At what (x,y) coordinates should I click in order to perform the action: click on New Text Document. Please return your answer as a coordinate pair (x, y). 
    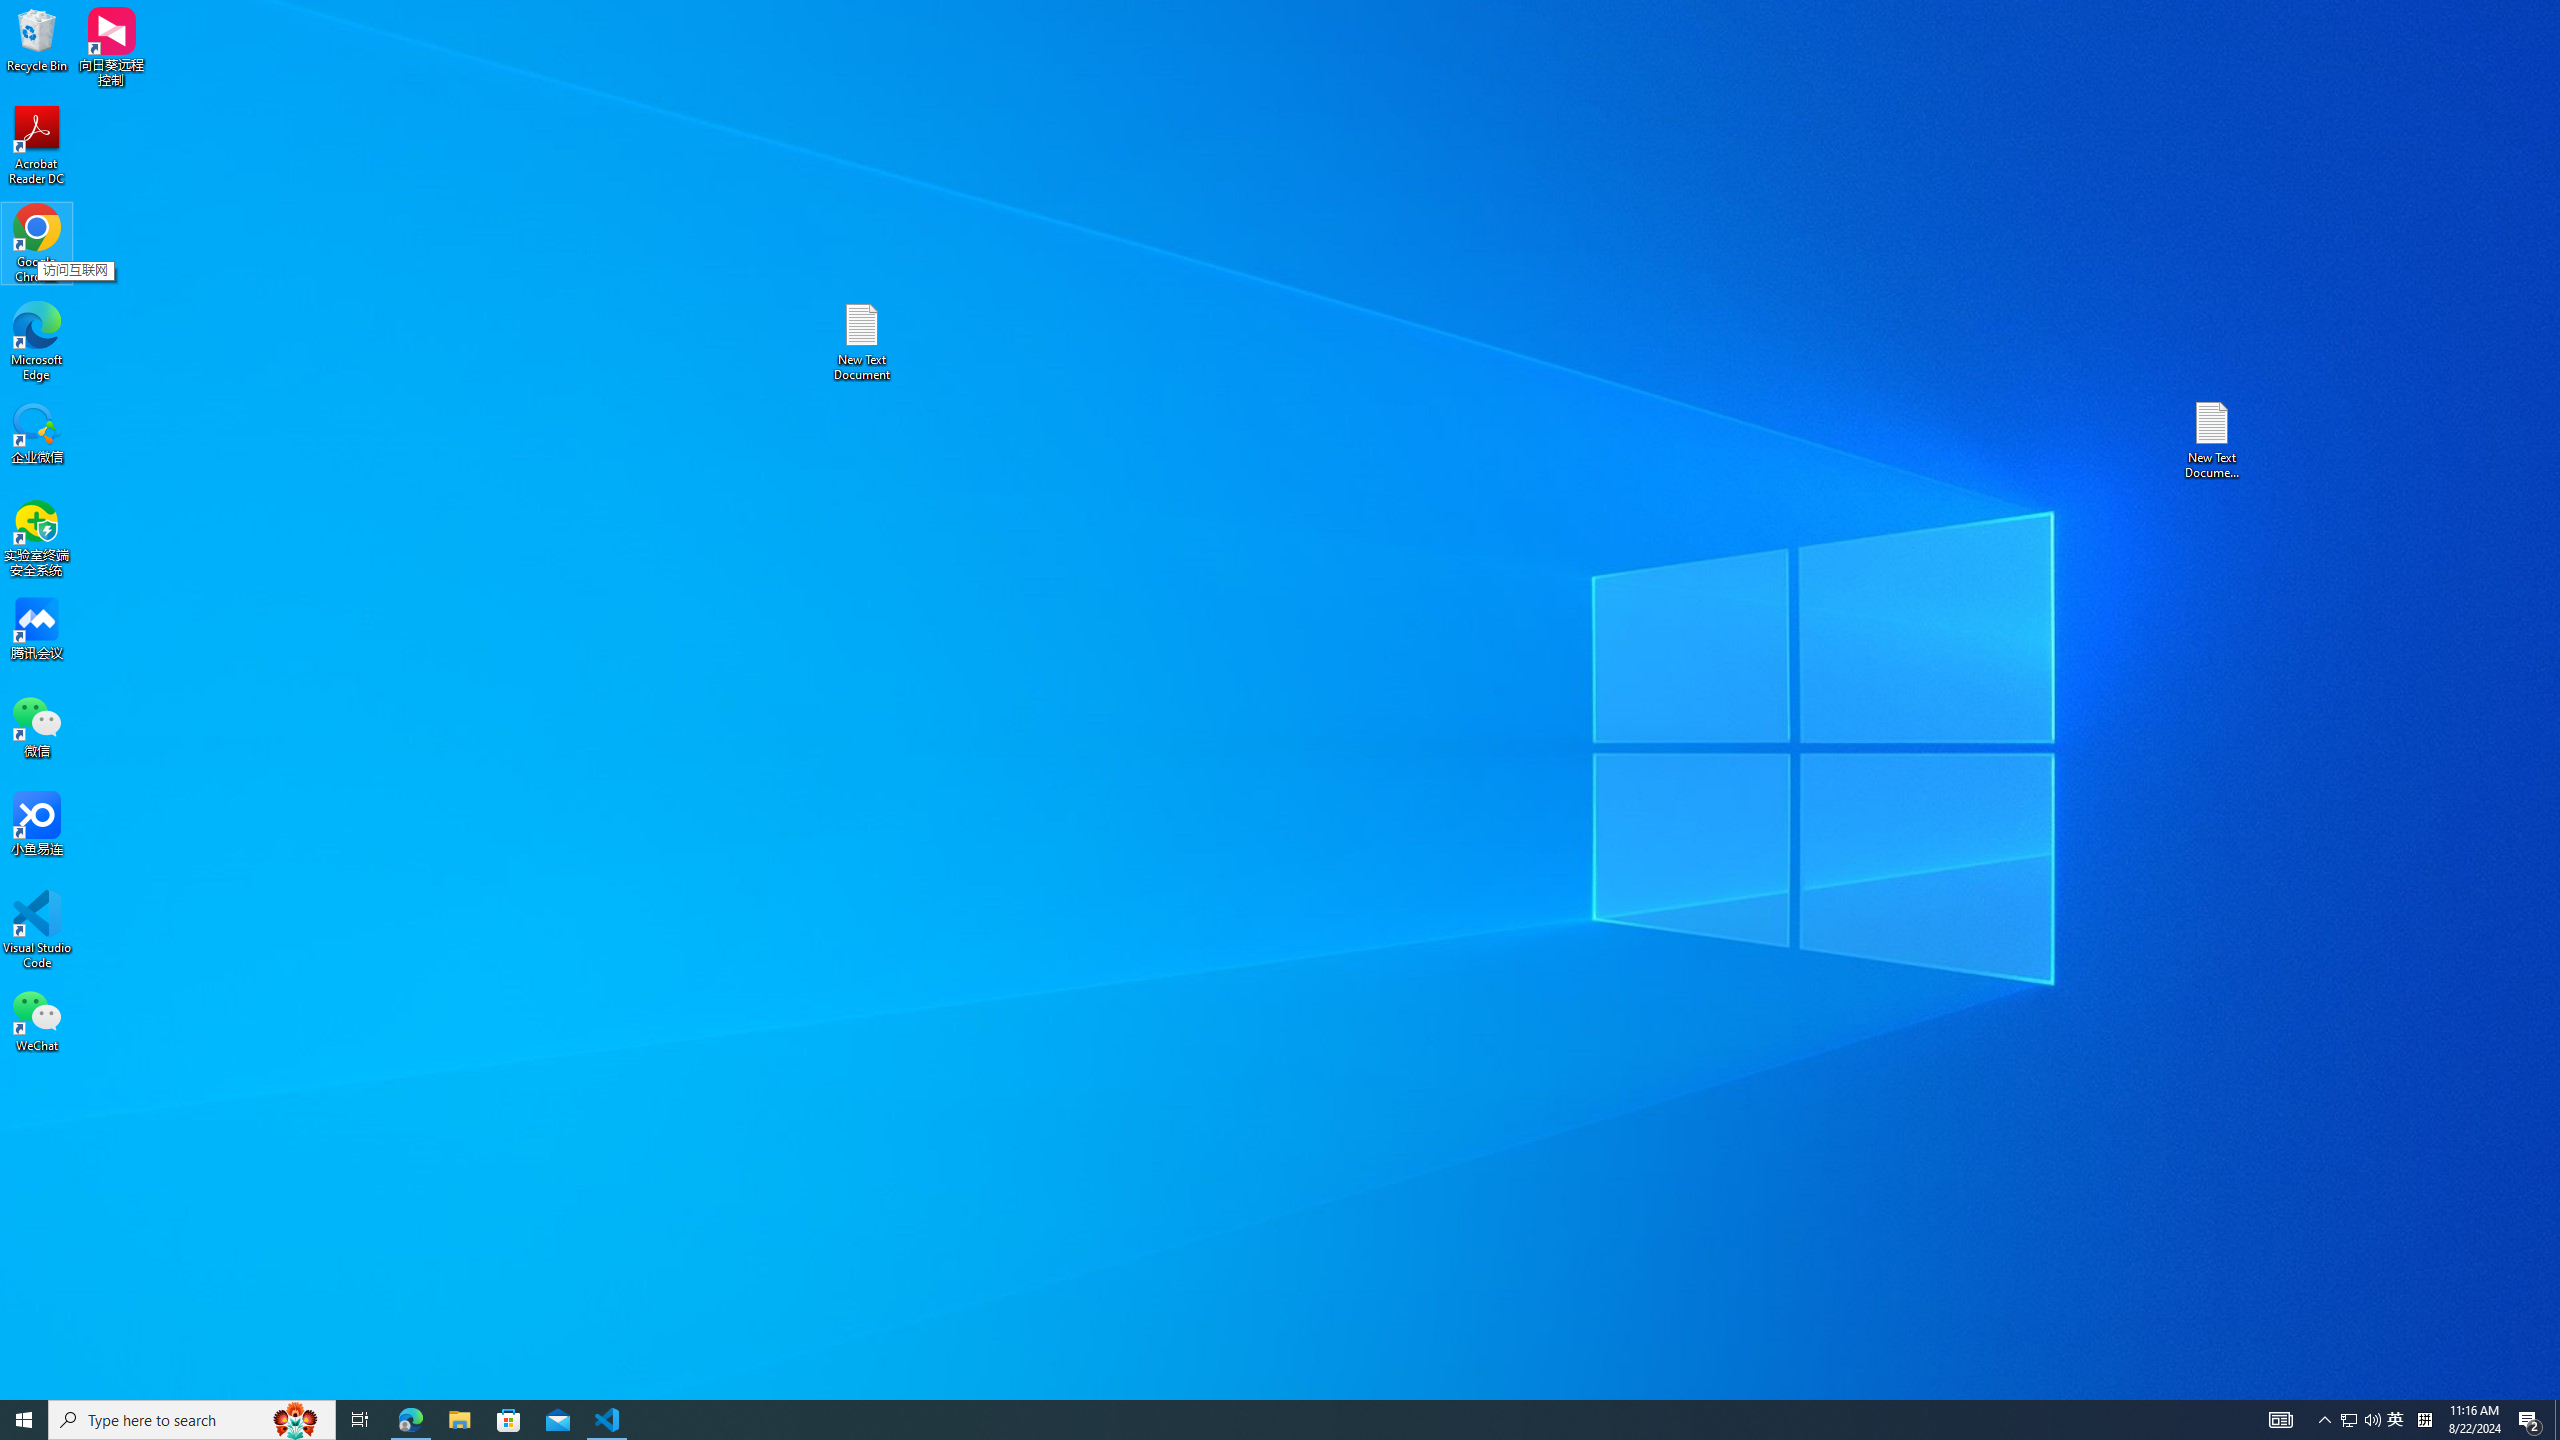
    Looking at the image, I should click on (861, 342).